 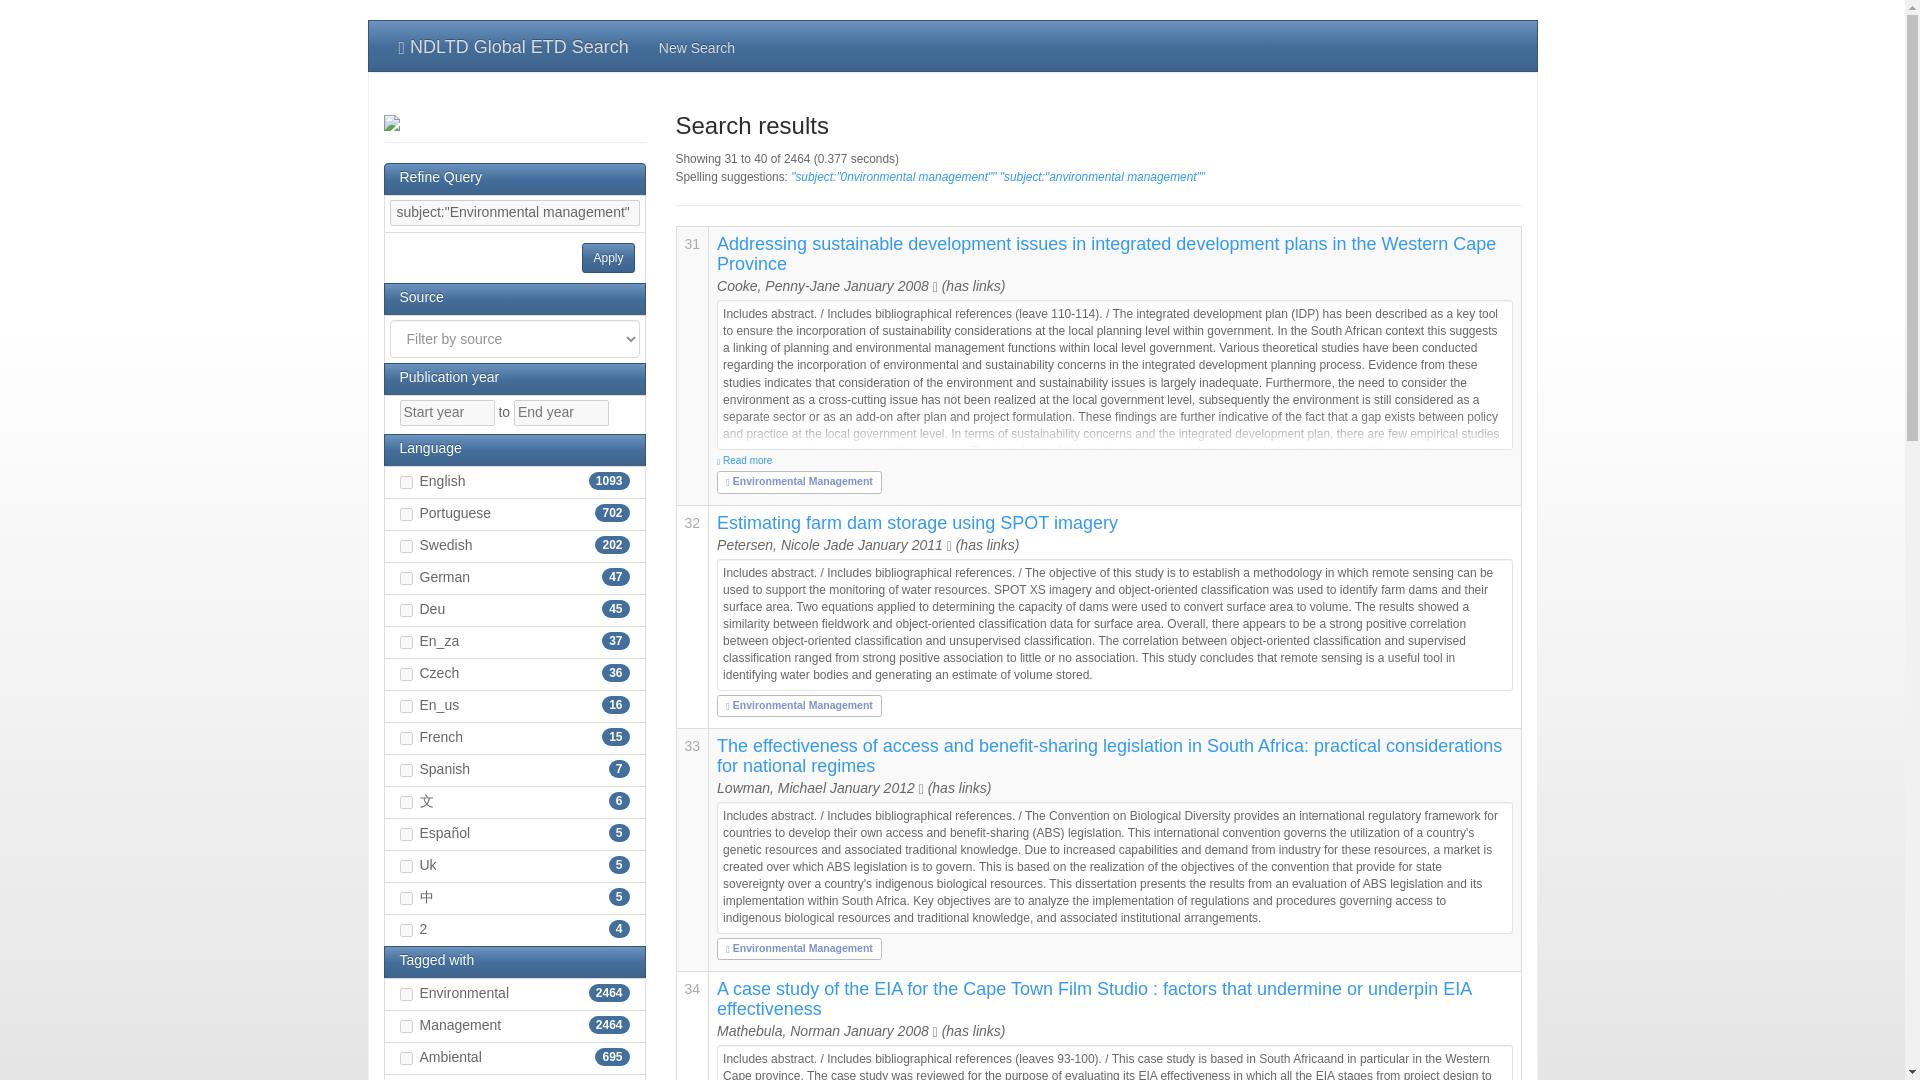 What do you see at coordinates (514, 212) in the screenshot?
I see `subject:"Environmental management"` at bounding box center [514, 212].